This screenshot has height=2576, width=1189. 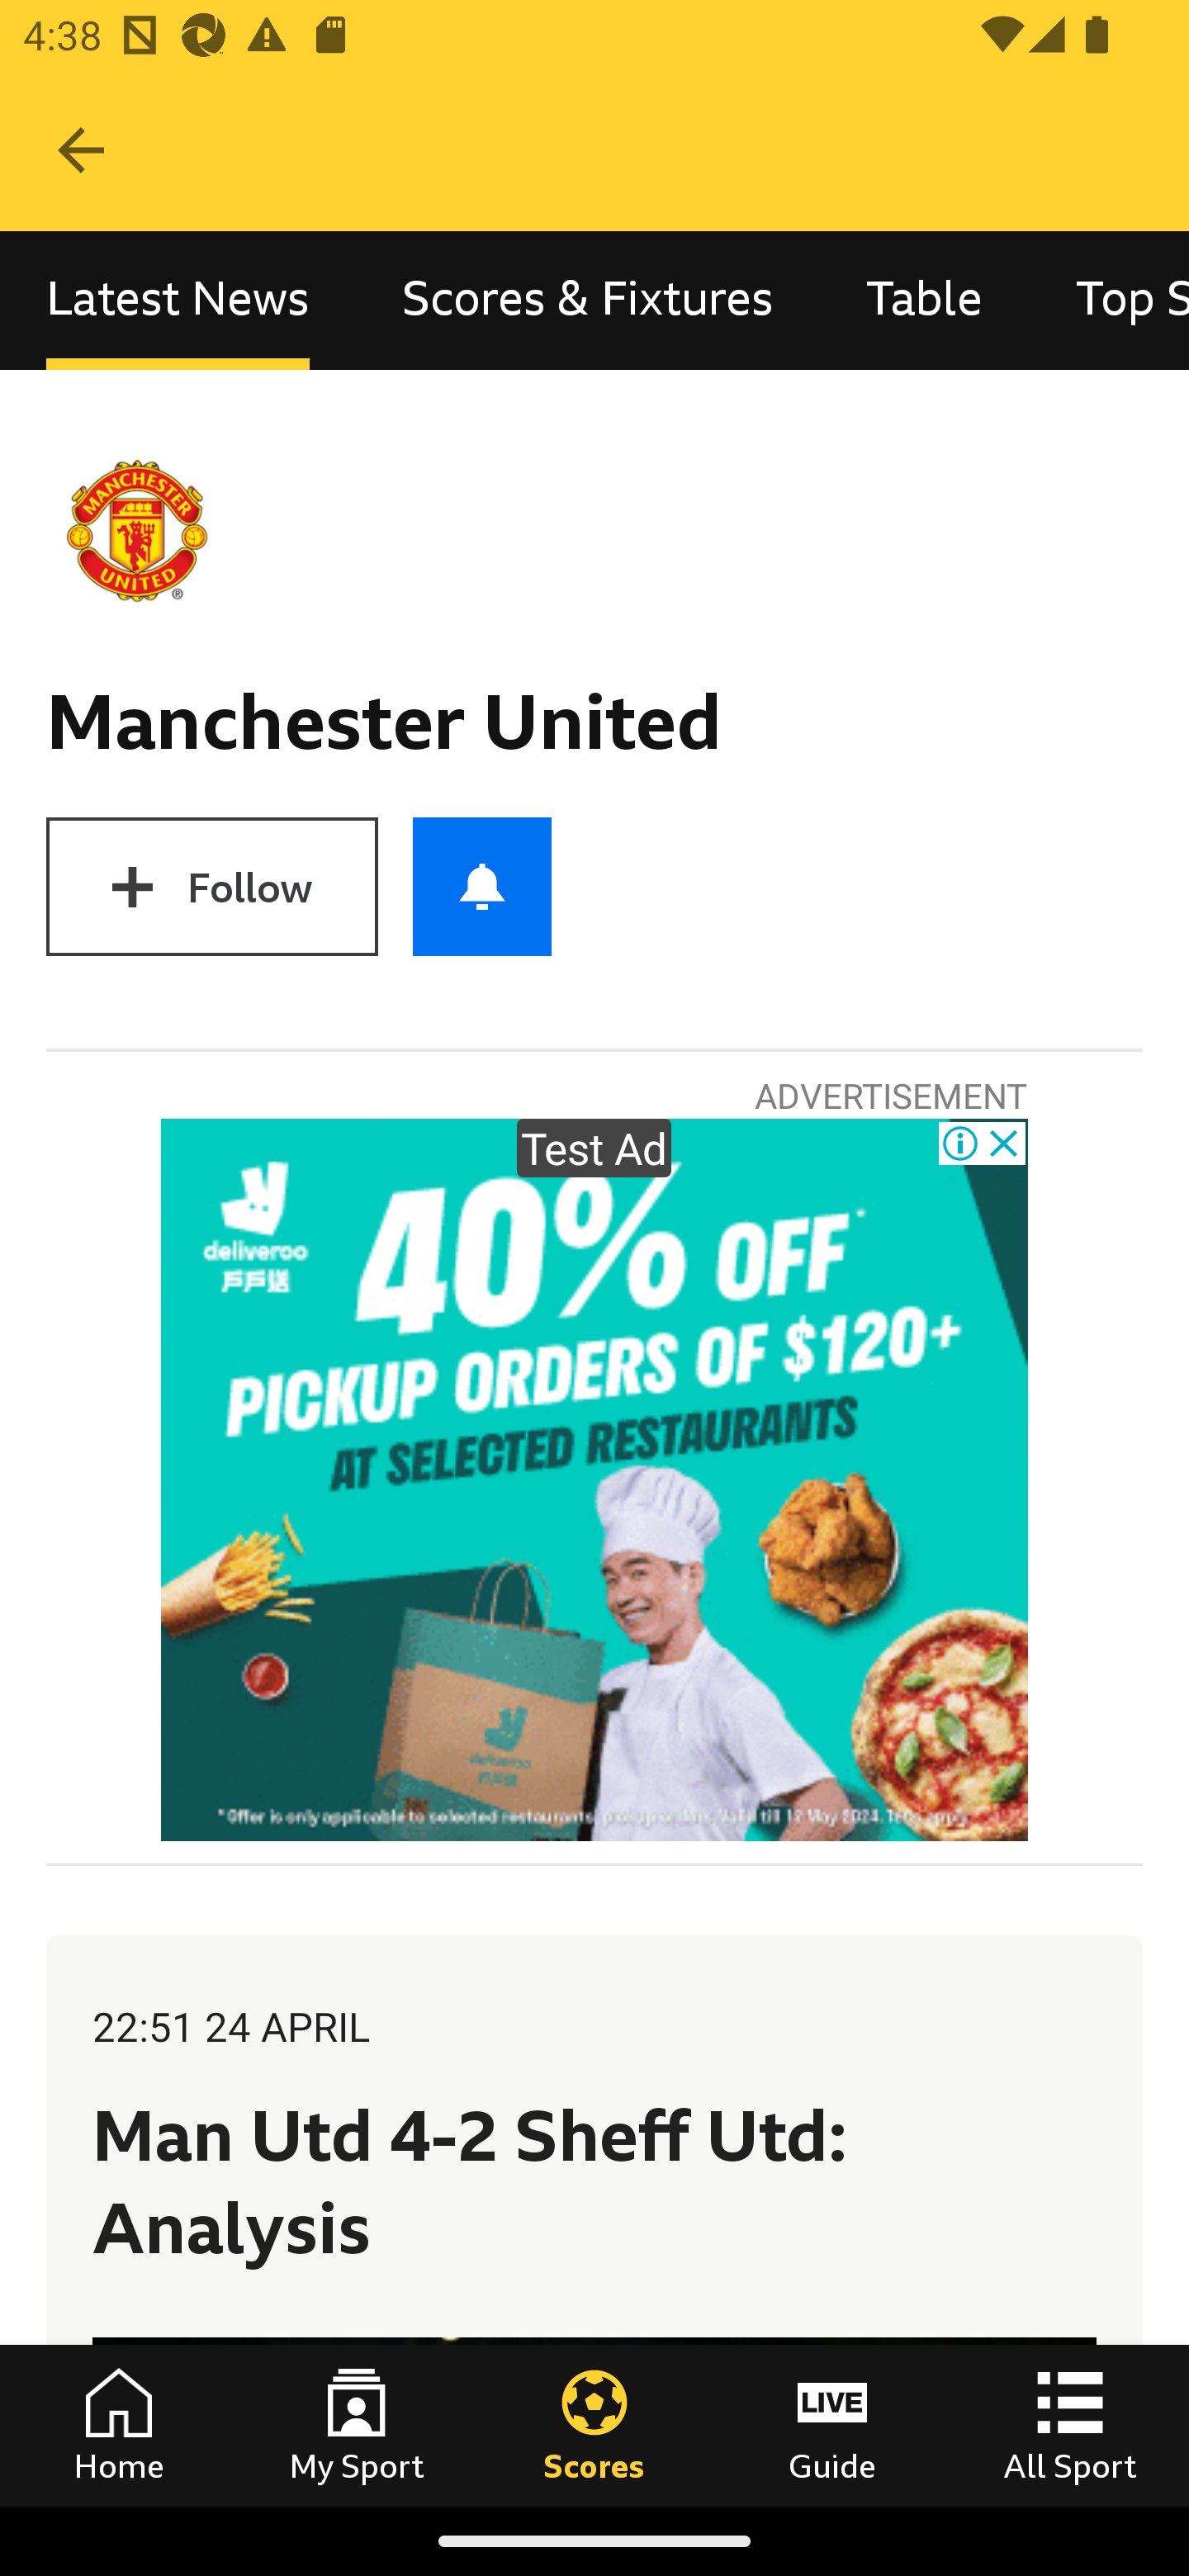 What do you see at coordinates (594, 1480) in the screenshot?
I see `Advertisement` at bounding box center [594, 1480].